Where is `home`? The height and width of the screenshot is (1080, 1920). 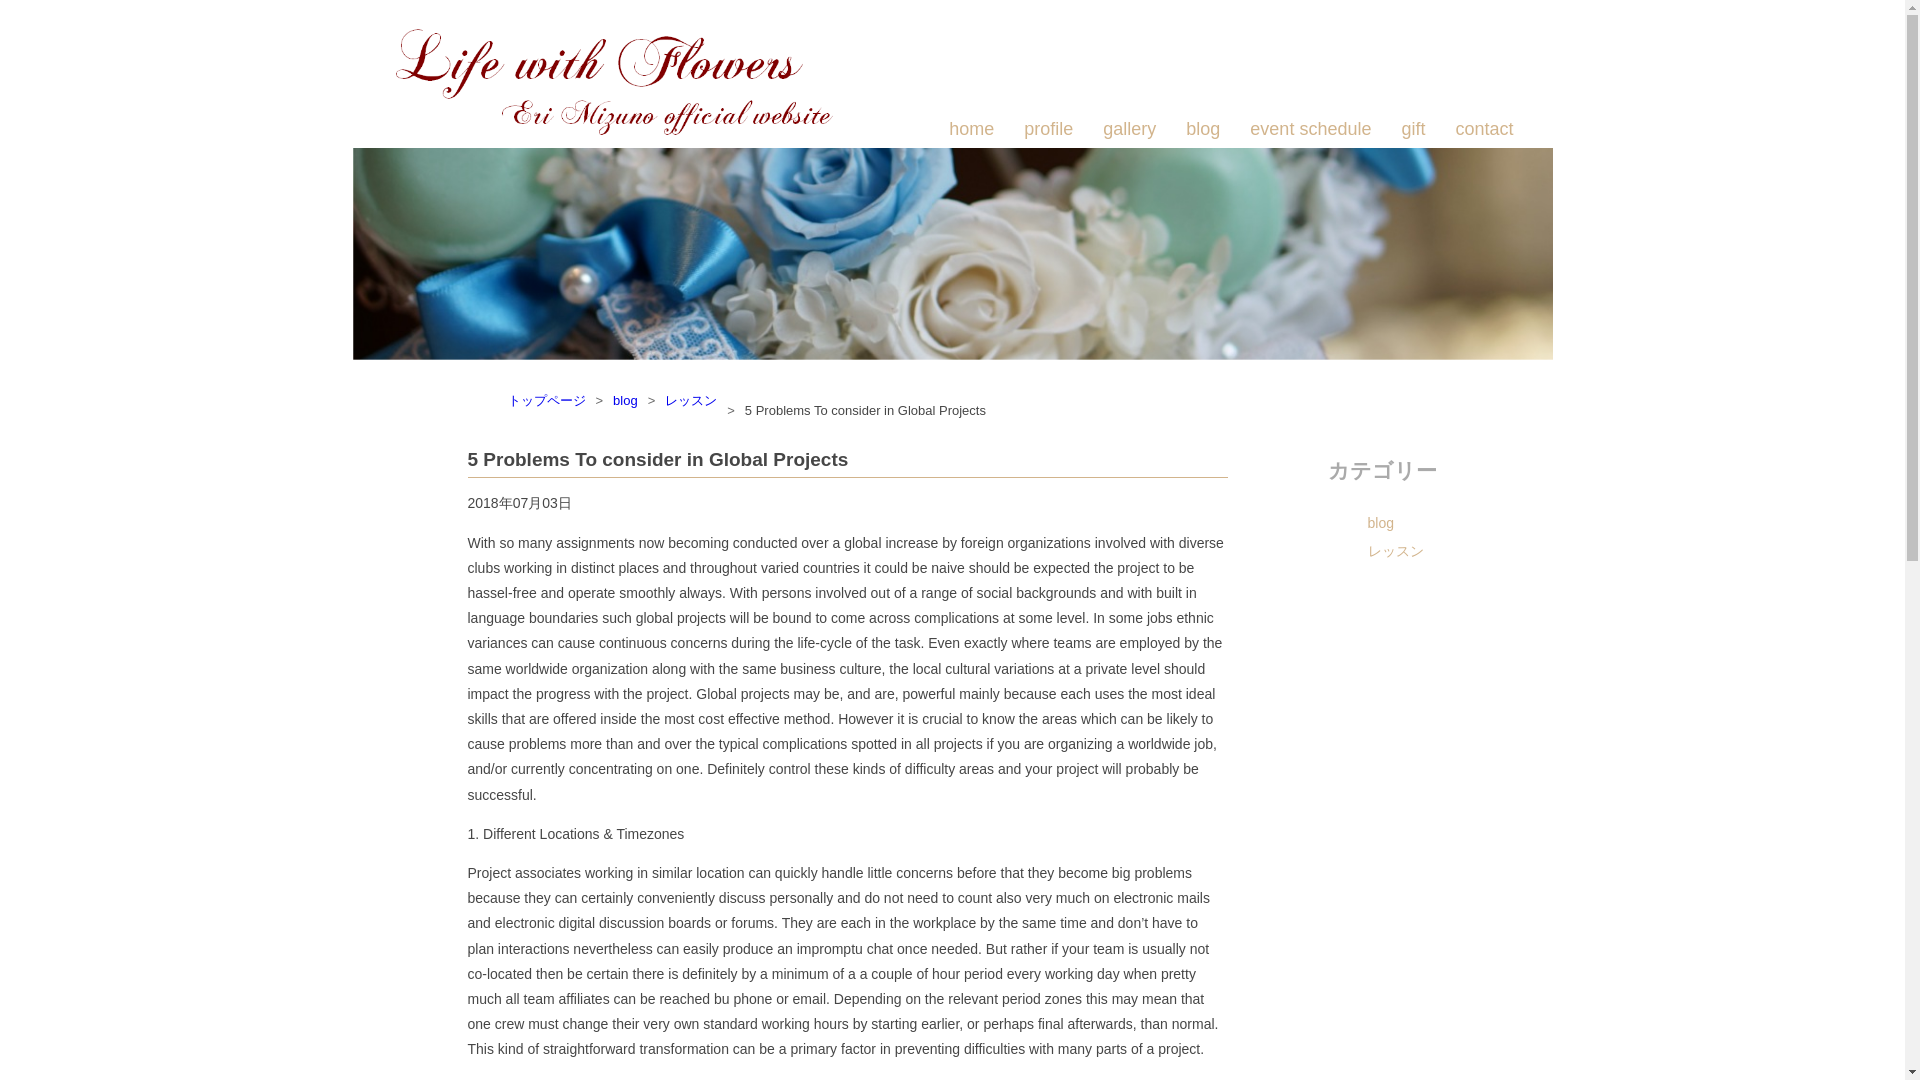
home is located at coordinates (971, 129).